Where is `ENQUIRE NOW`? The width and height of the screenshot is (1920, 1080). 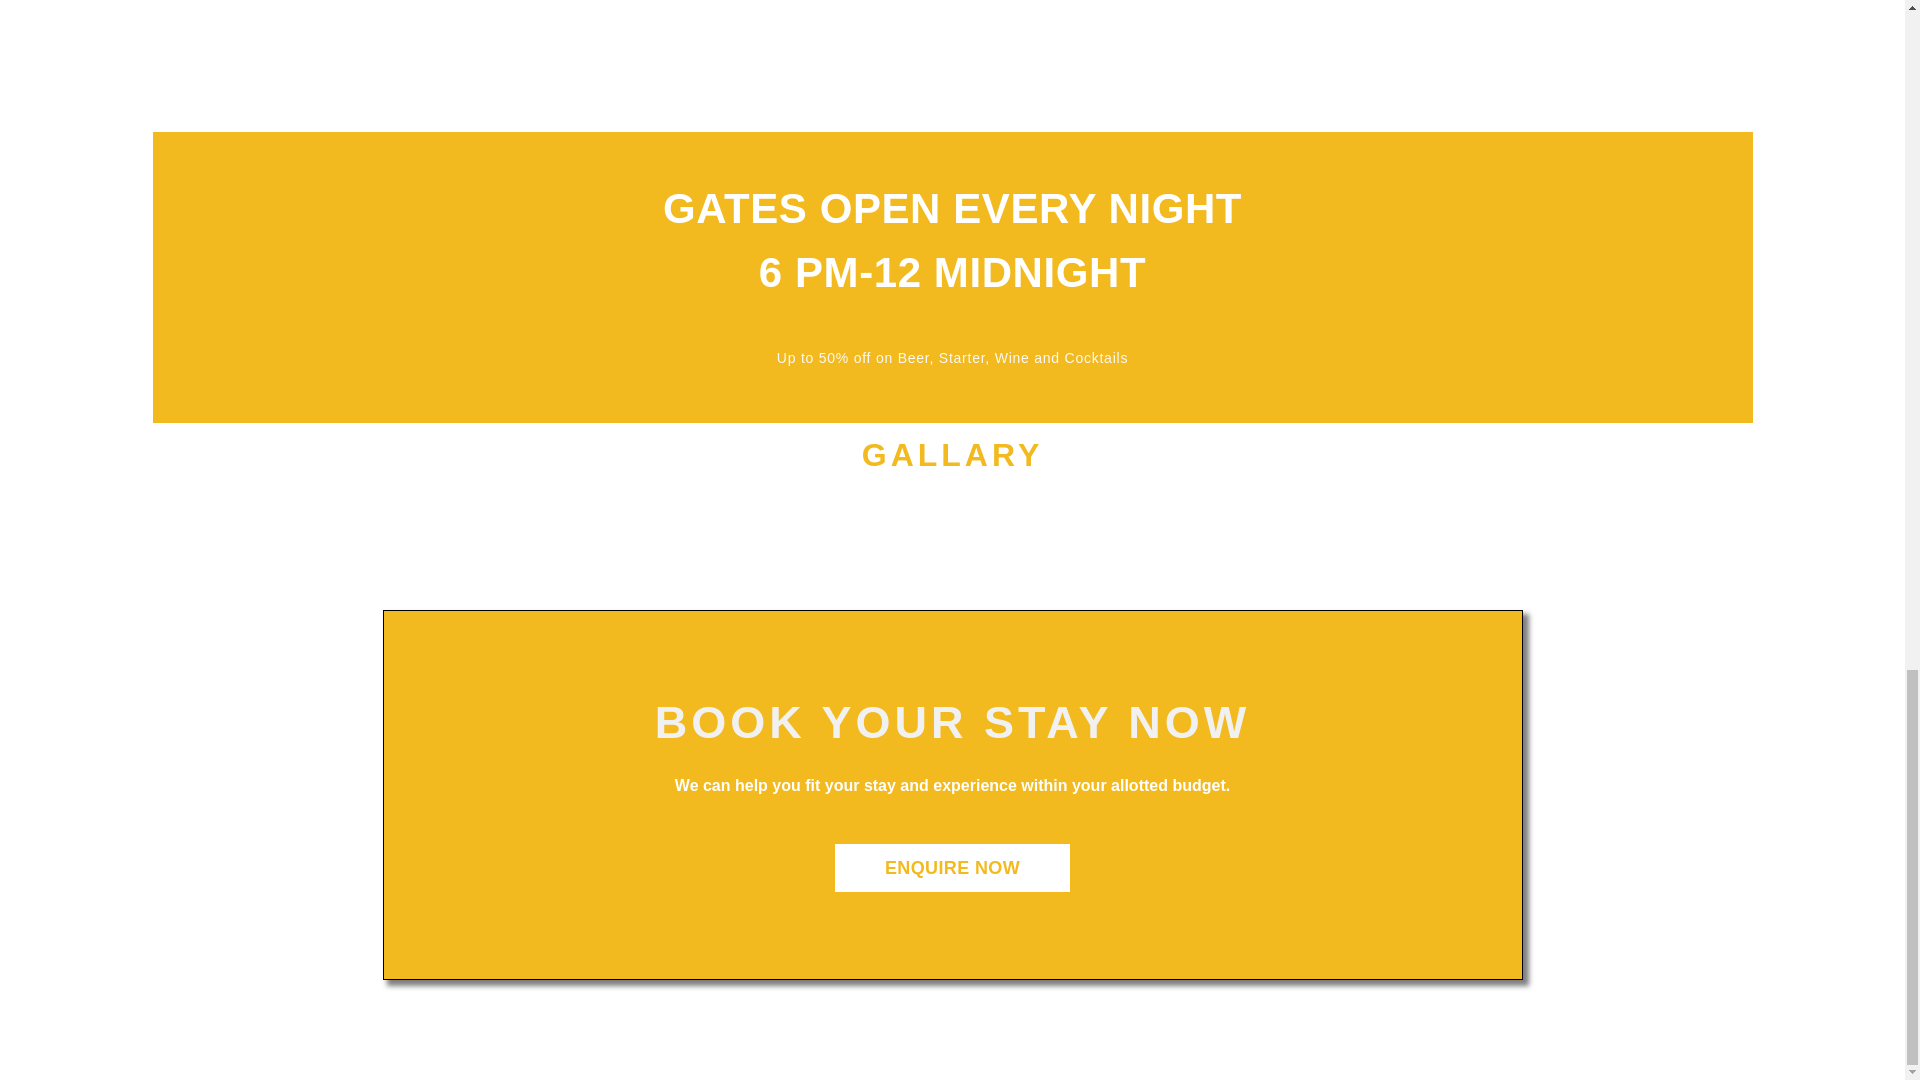
ENQUIRE NOW is located at coordinates (952, 868).